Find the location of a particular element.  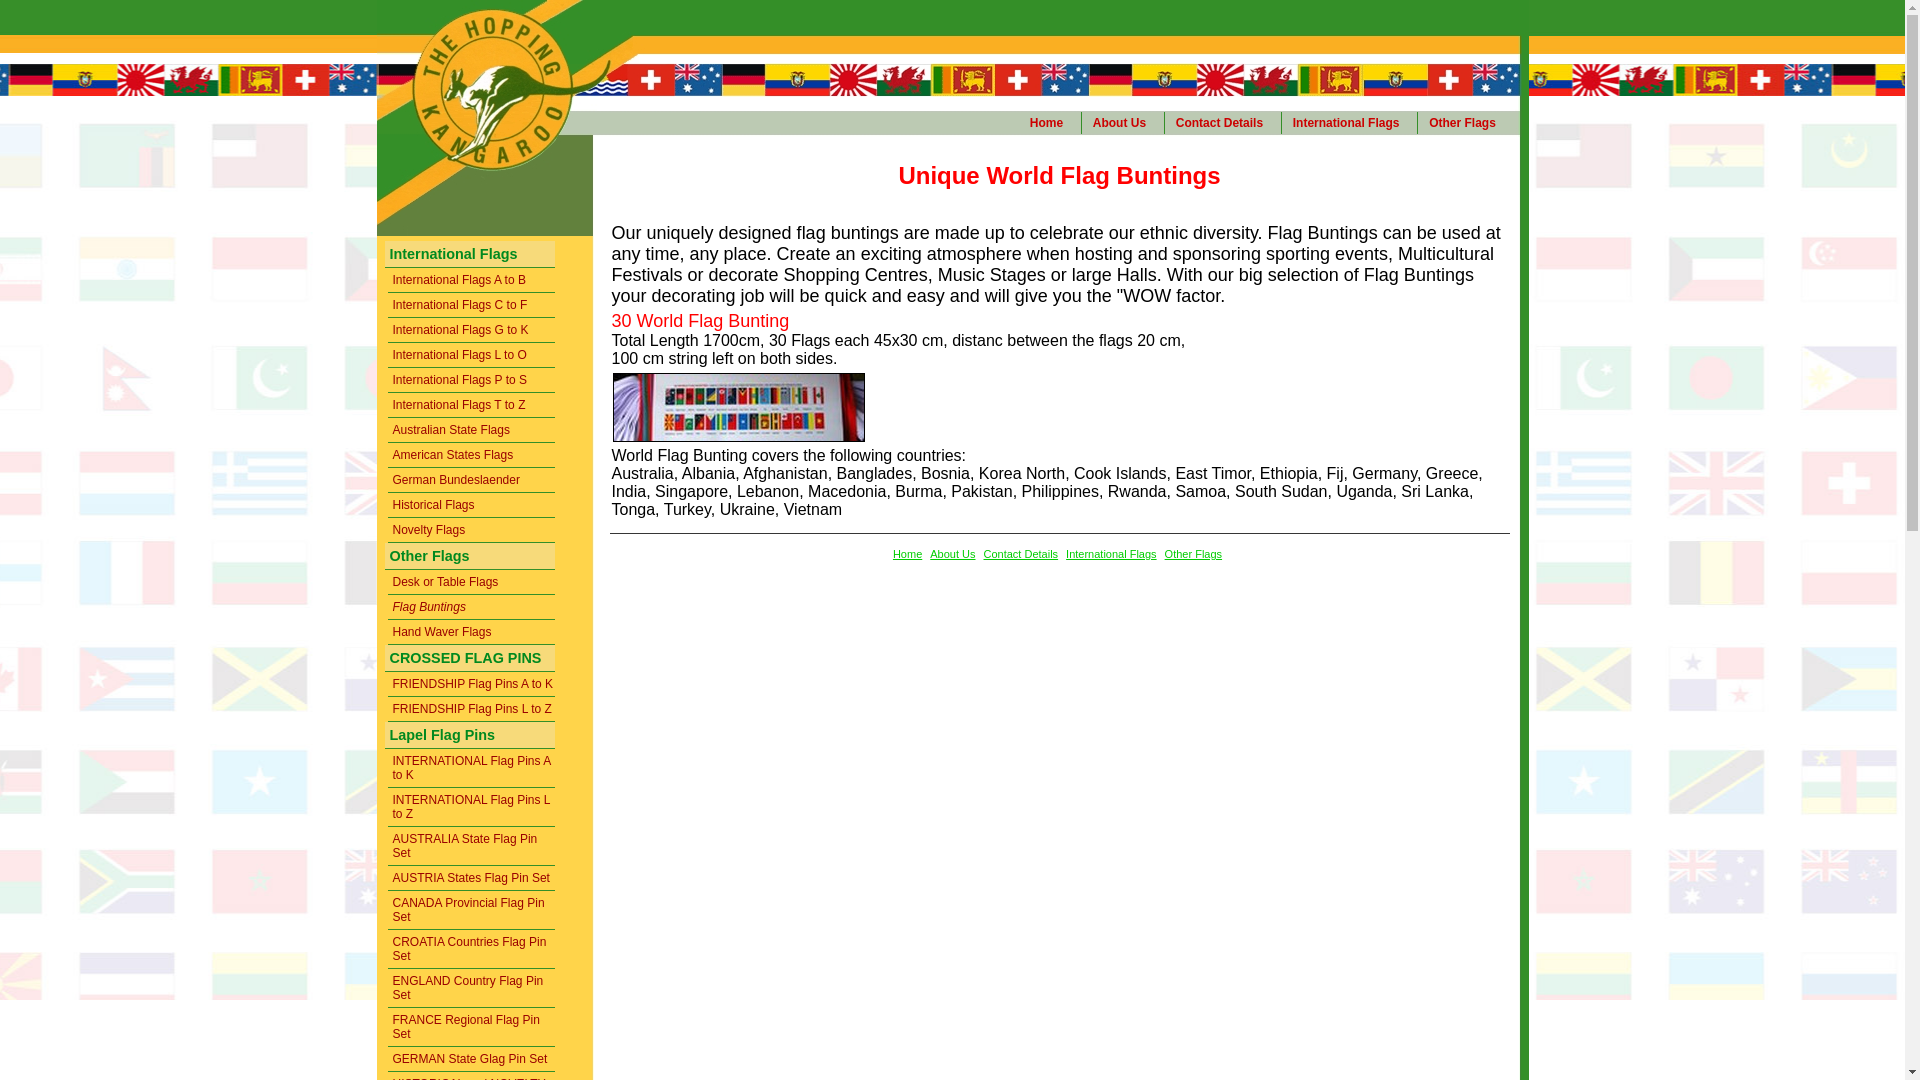

Other Flags   is located at coordinates (1466, 123).